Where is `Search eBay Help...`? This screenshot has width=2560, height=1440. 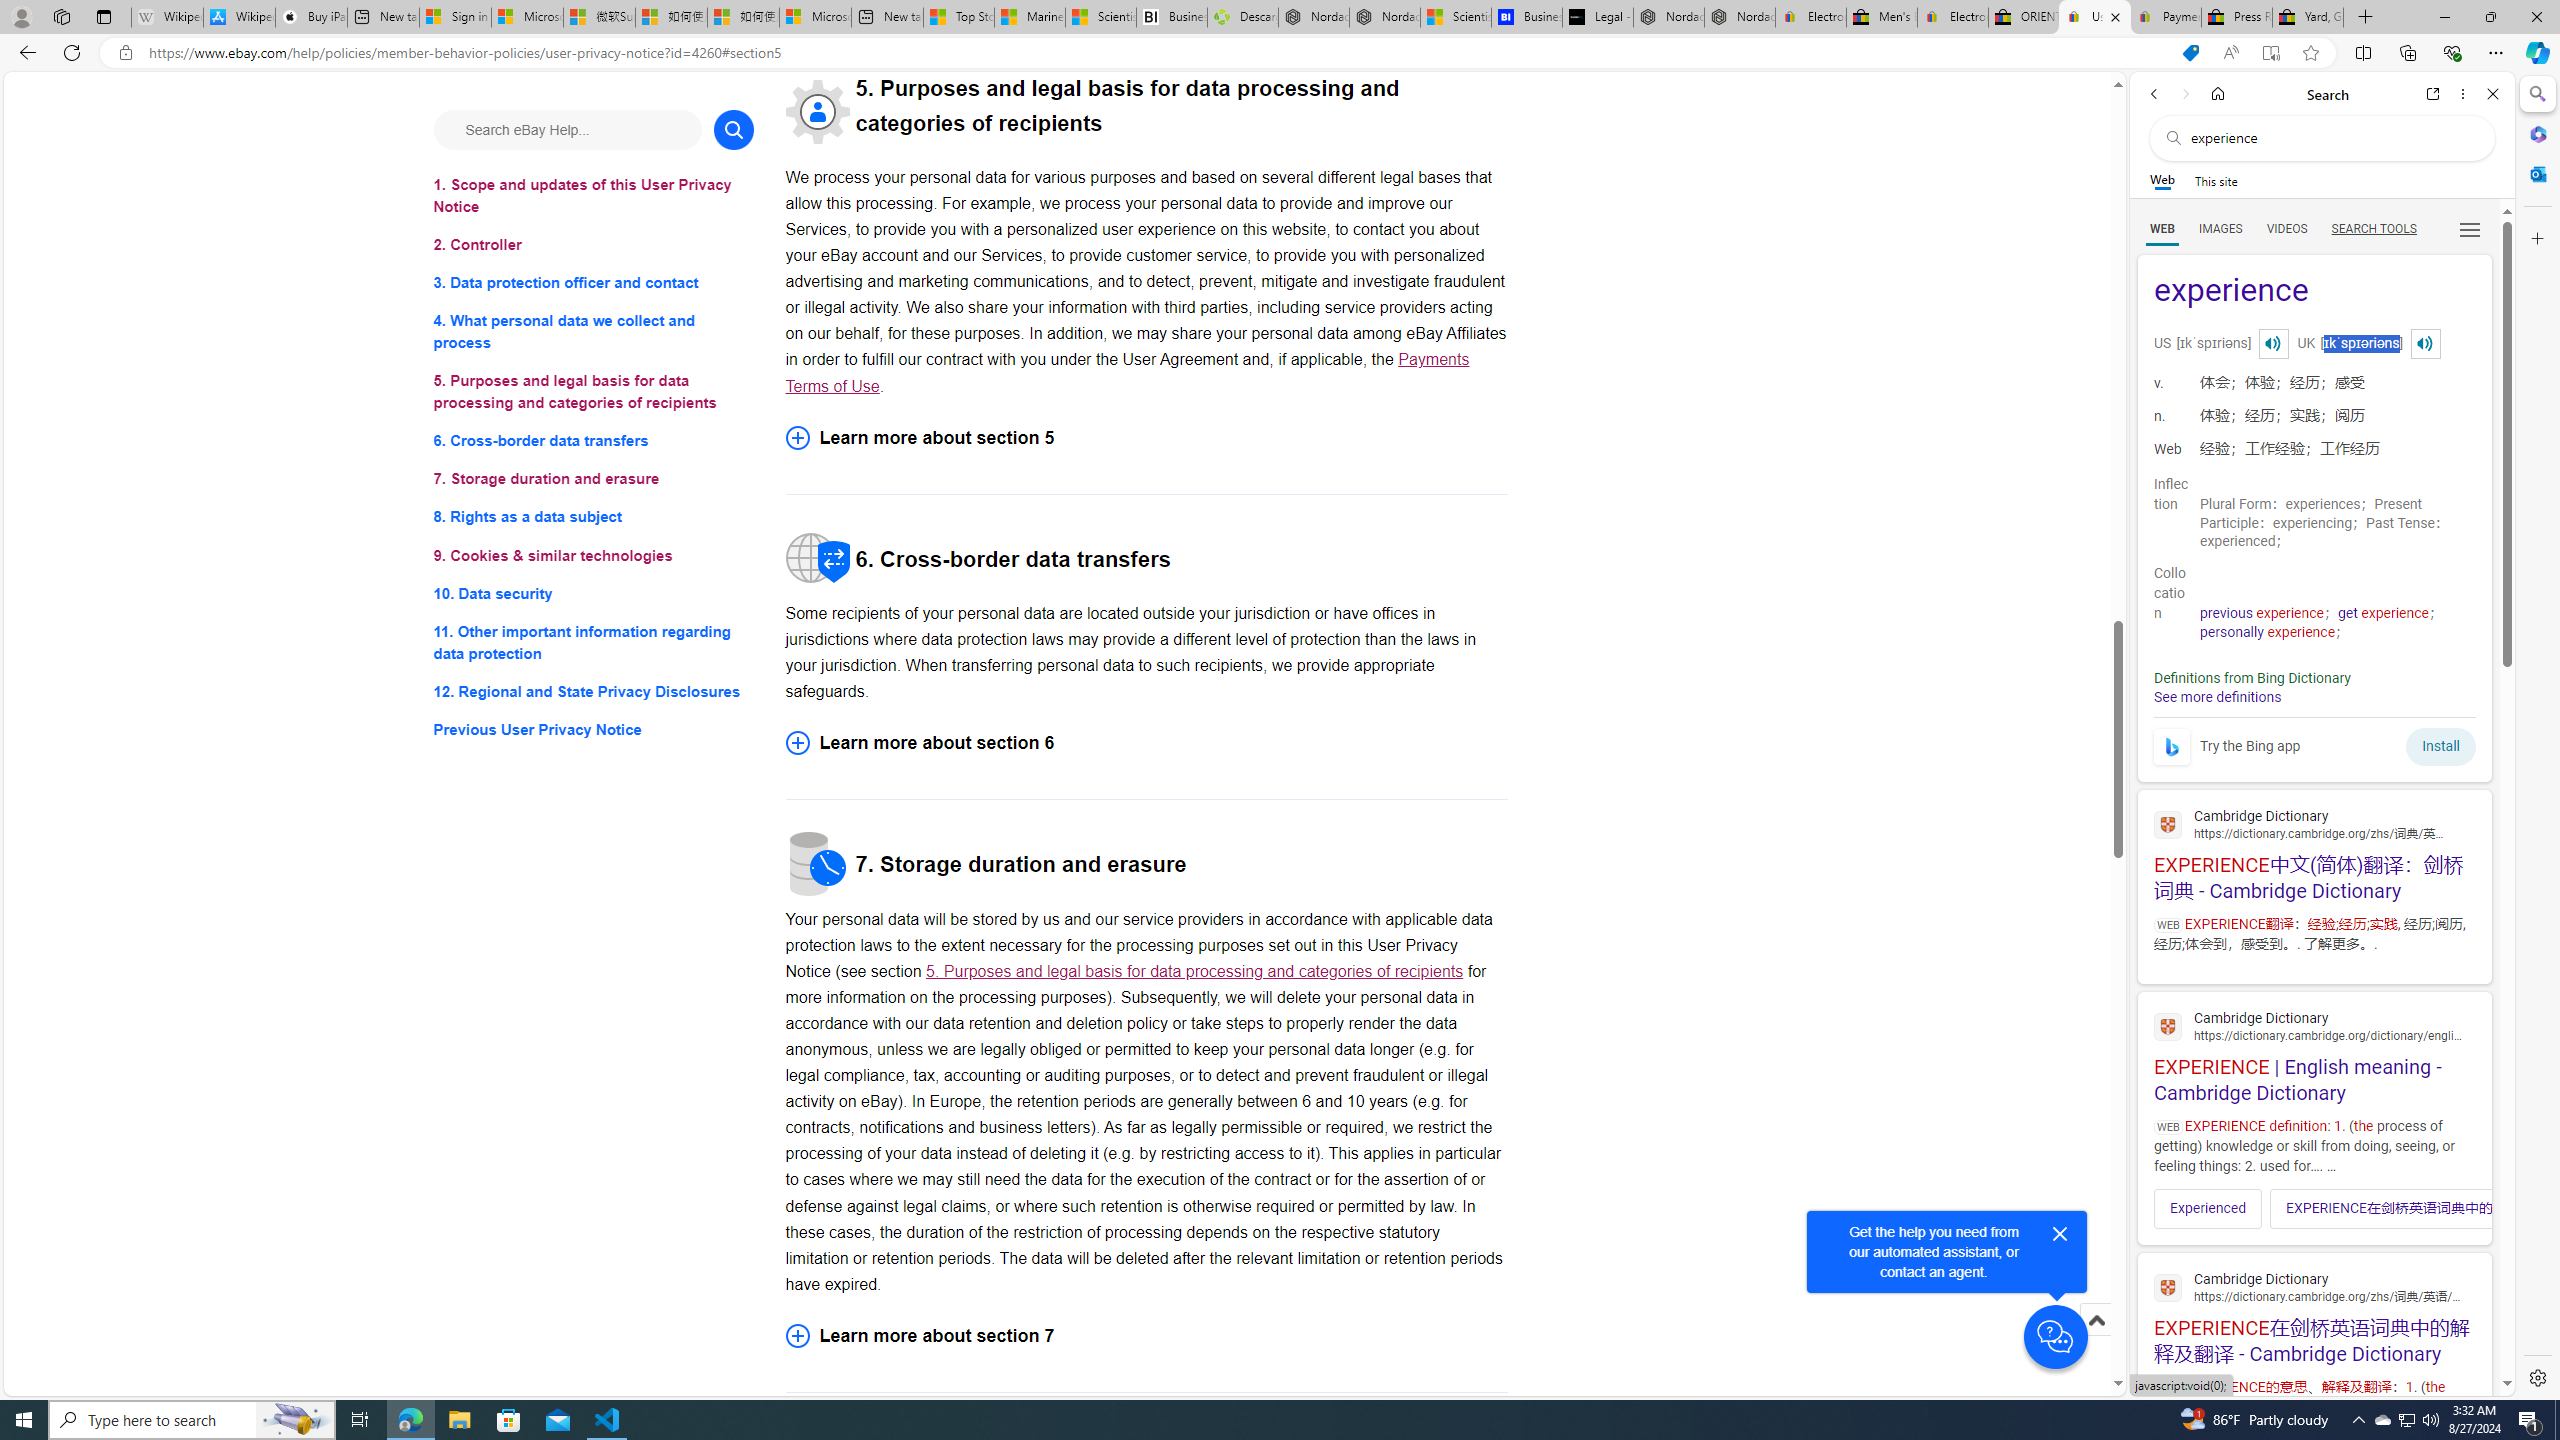 Search eBay Help... is located at coordinates (566, 129).